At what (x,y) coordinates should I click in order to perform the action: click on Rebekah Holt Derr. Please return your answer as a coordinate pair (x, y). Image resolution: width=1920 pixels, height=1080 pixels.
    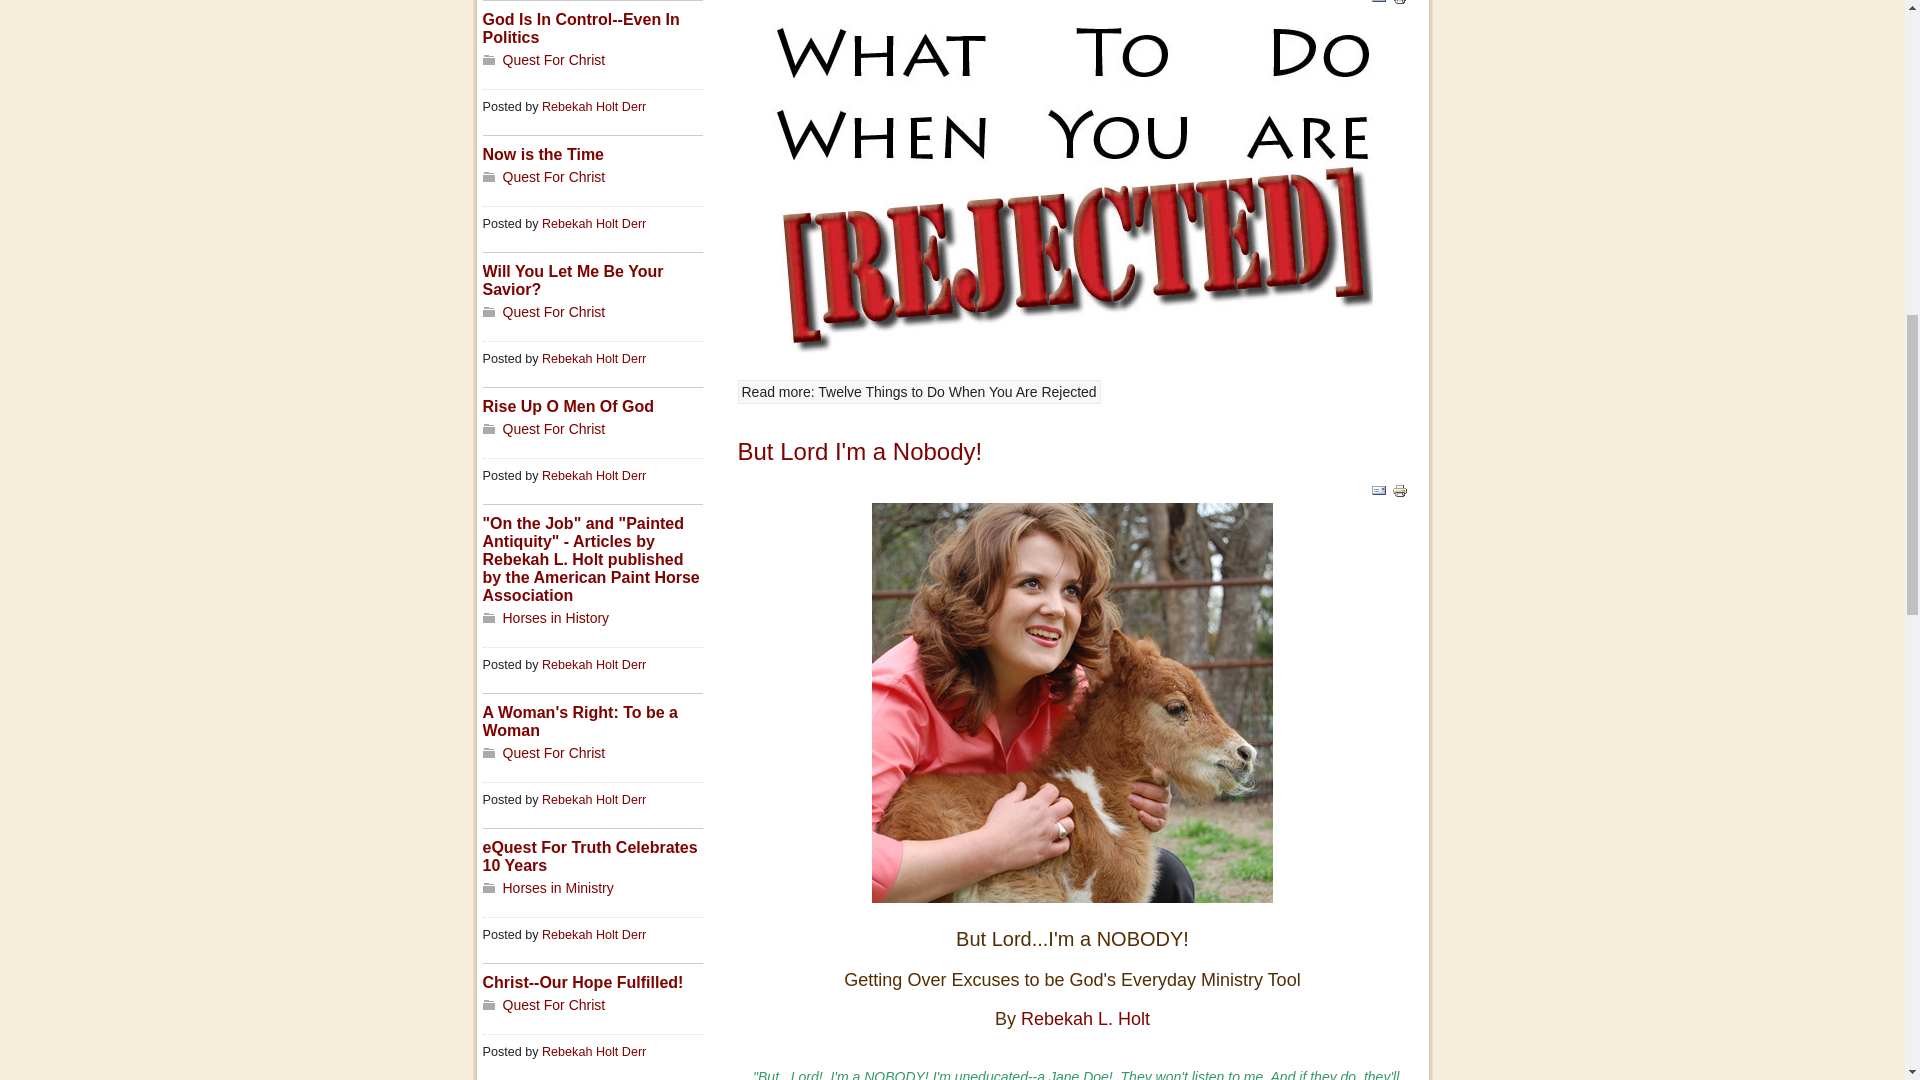
    Looking at the image, I should click on (593, 475).